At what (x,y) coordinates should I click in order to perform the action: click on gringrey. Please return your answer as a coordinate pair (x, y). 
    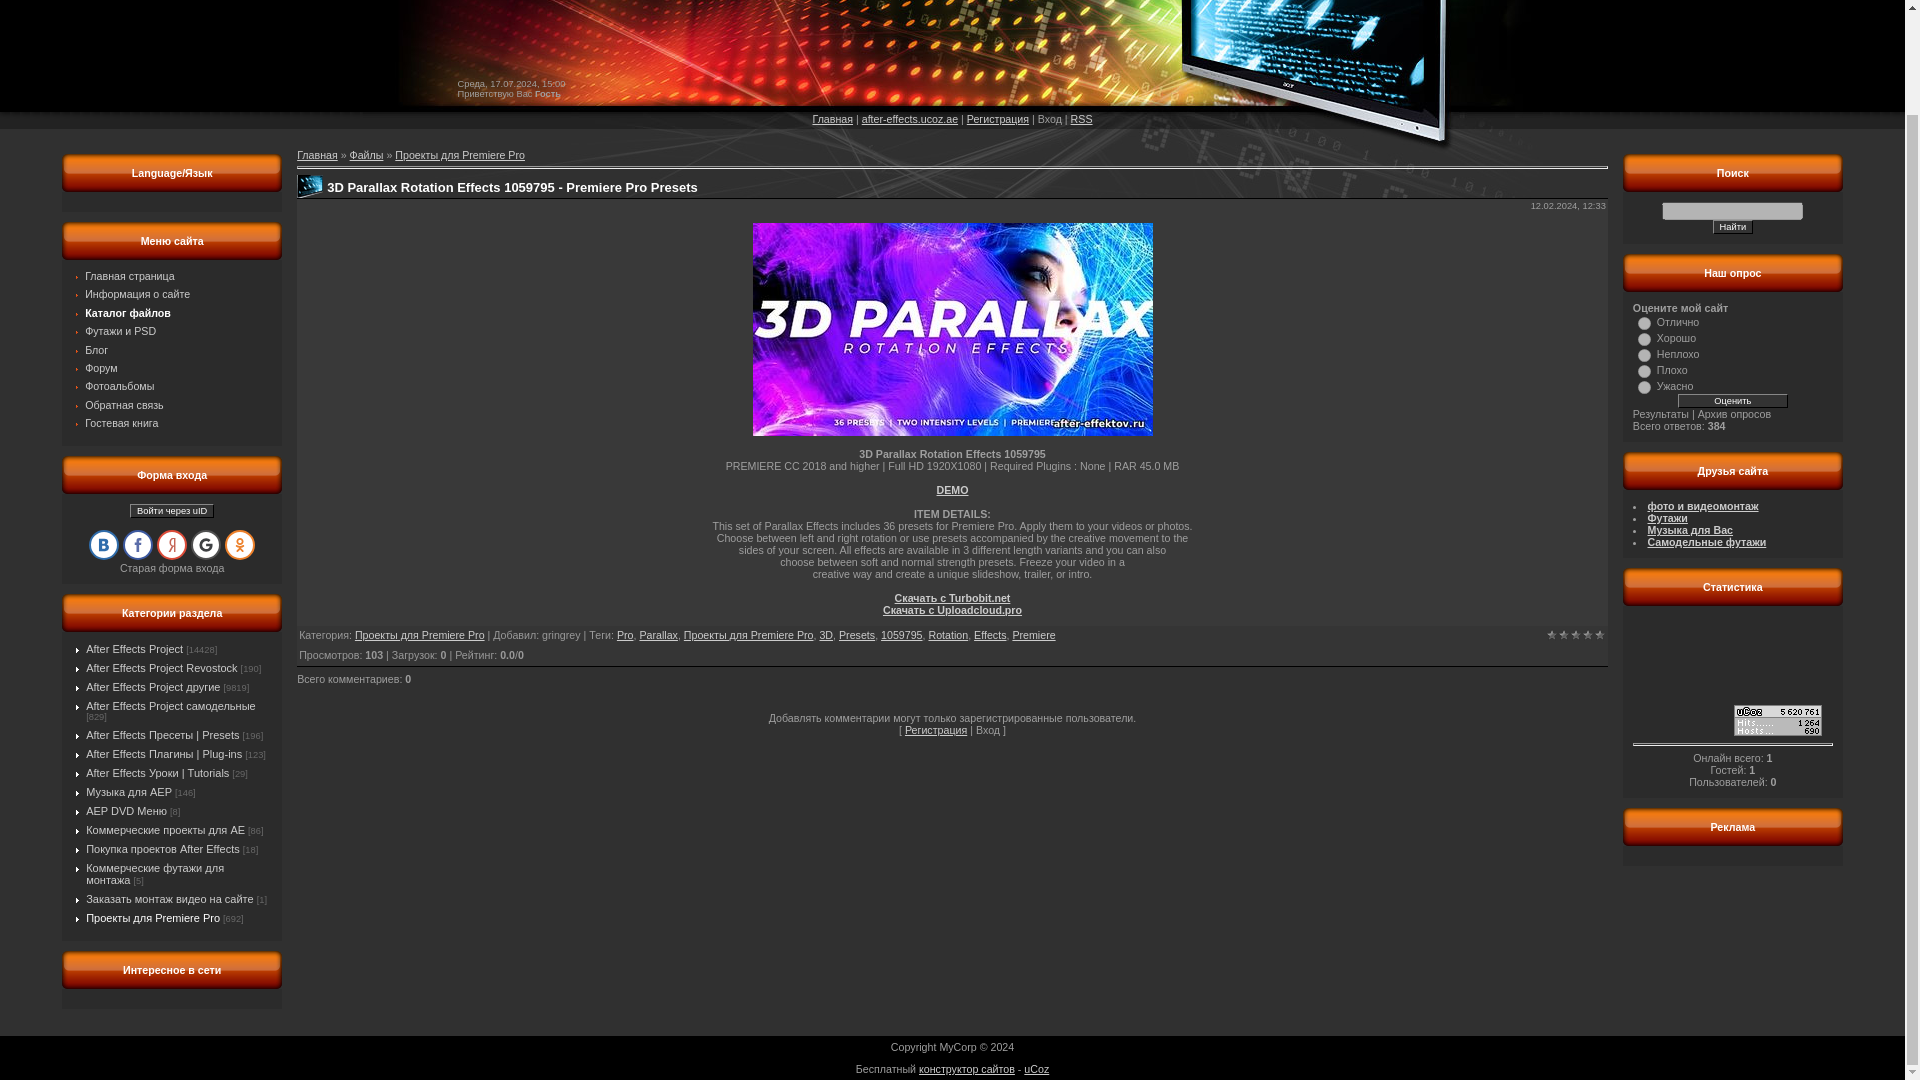
    Looking at the image, I should click on (561, 634).